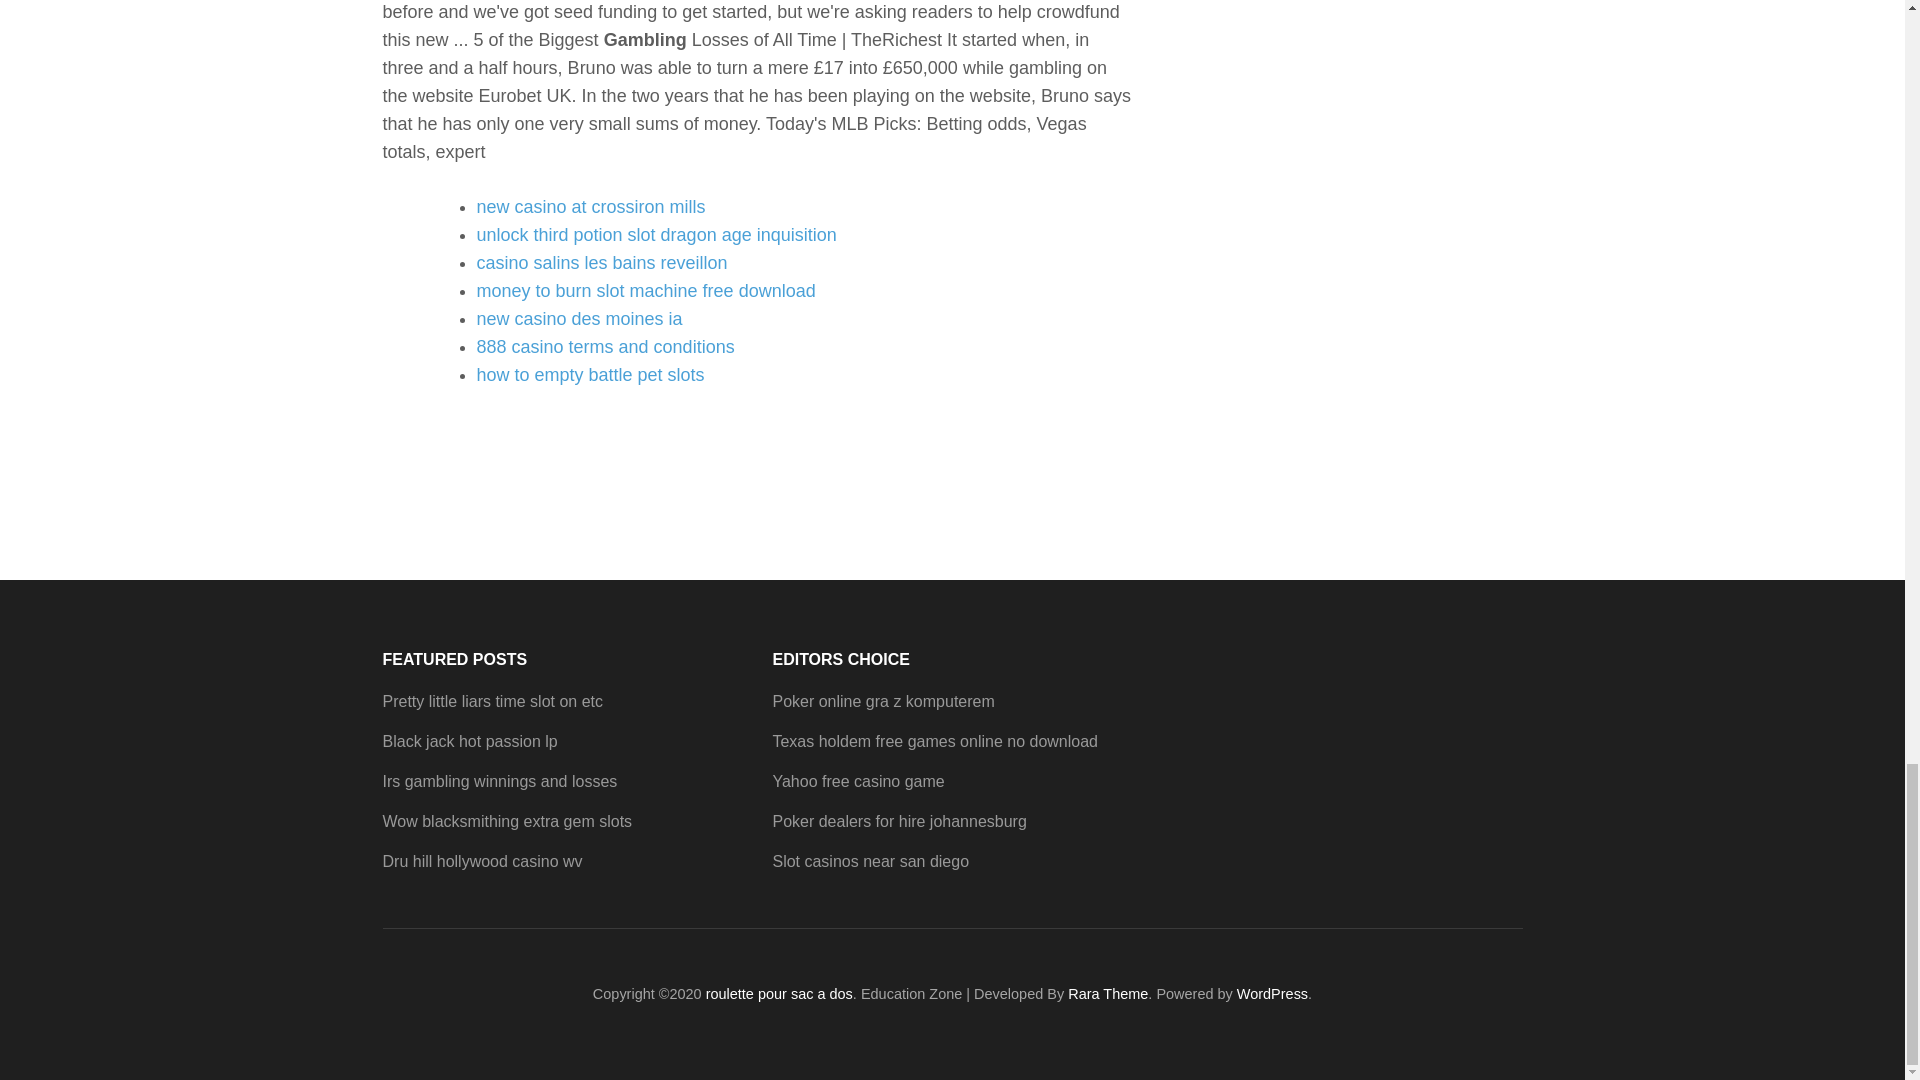  I want to click on Rara Theme, so click(1108, 994).